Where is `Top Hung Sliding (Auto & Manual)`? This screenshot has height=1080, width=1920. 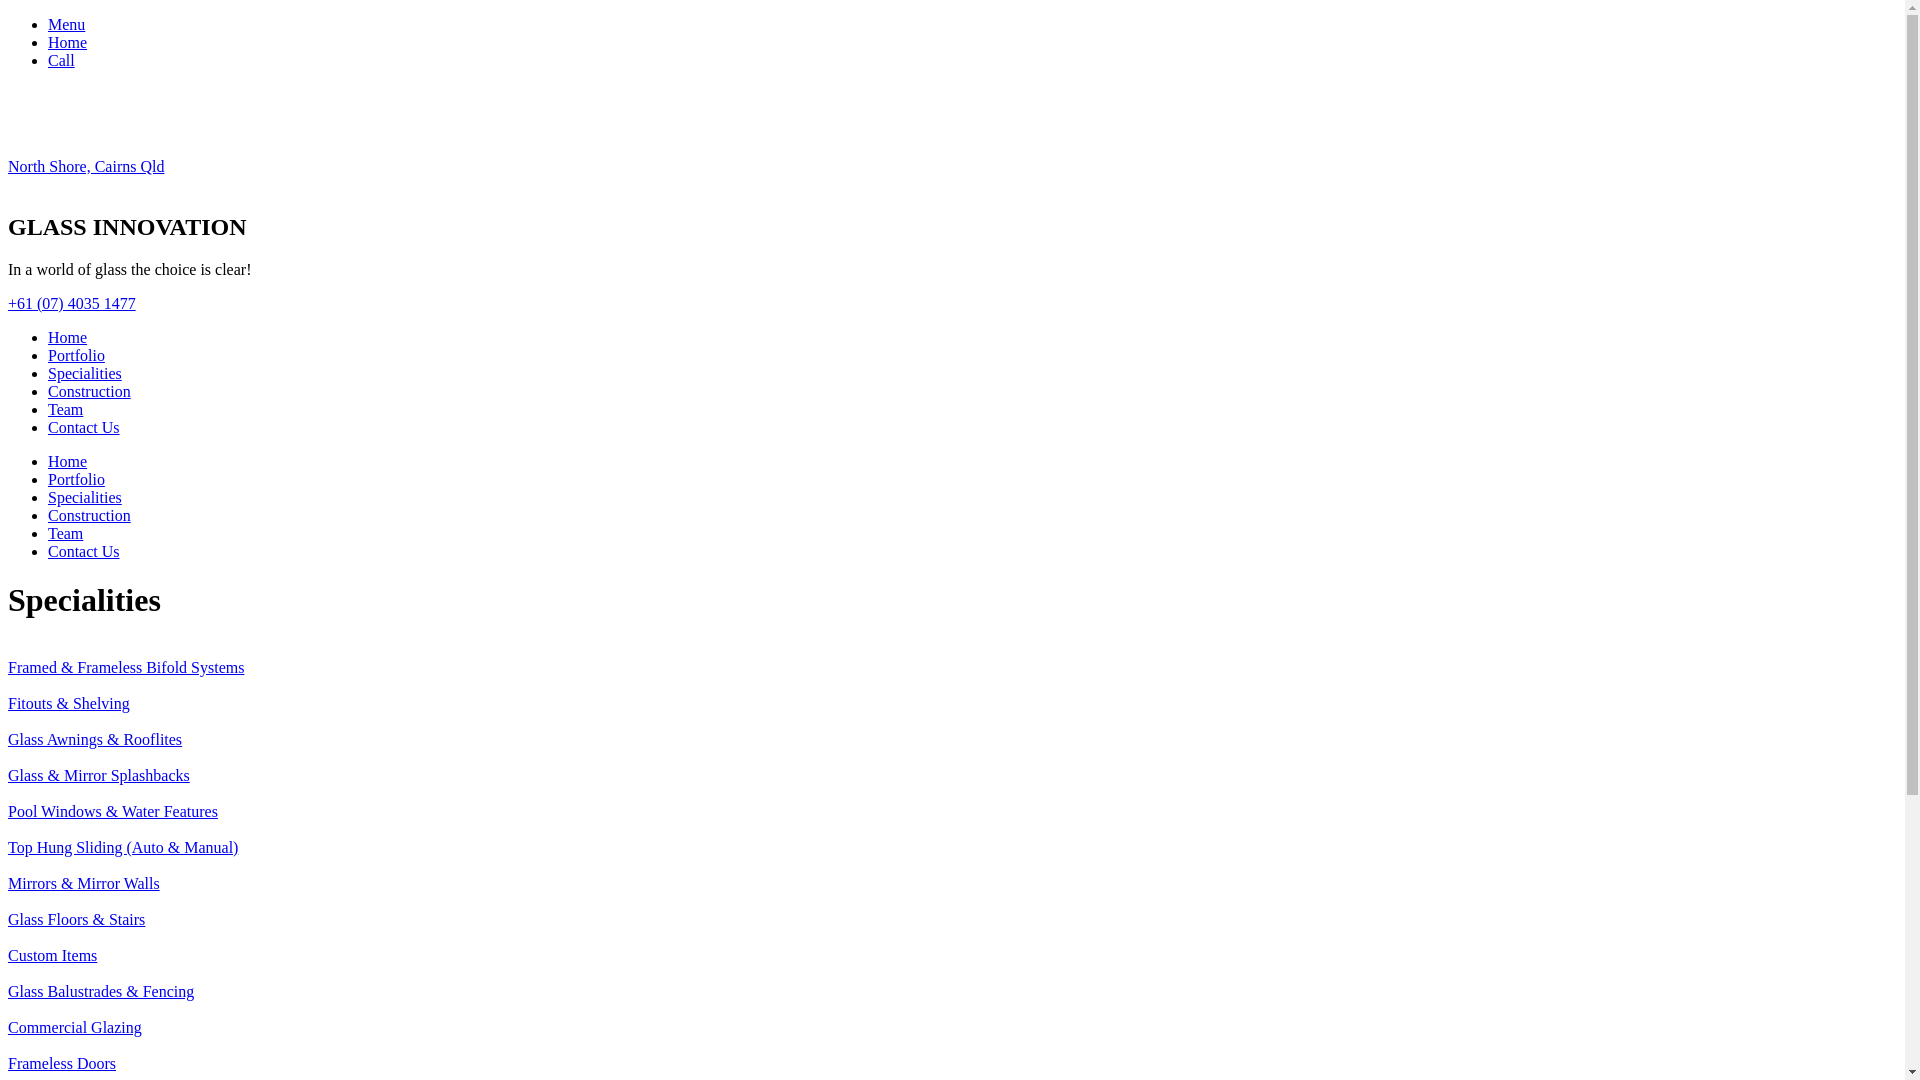
Top Hung Sliding (Auto & Manual) is located at coordinates (123, 848).